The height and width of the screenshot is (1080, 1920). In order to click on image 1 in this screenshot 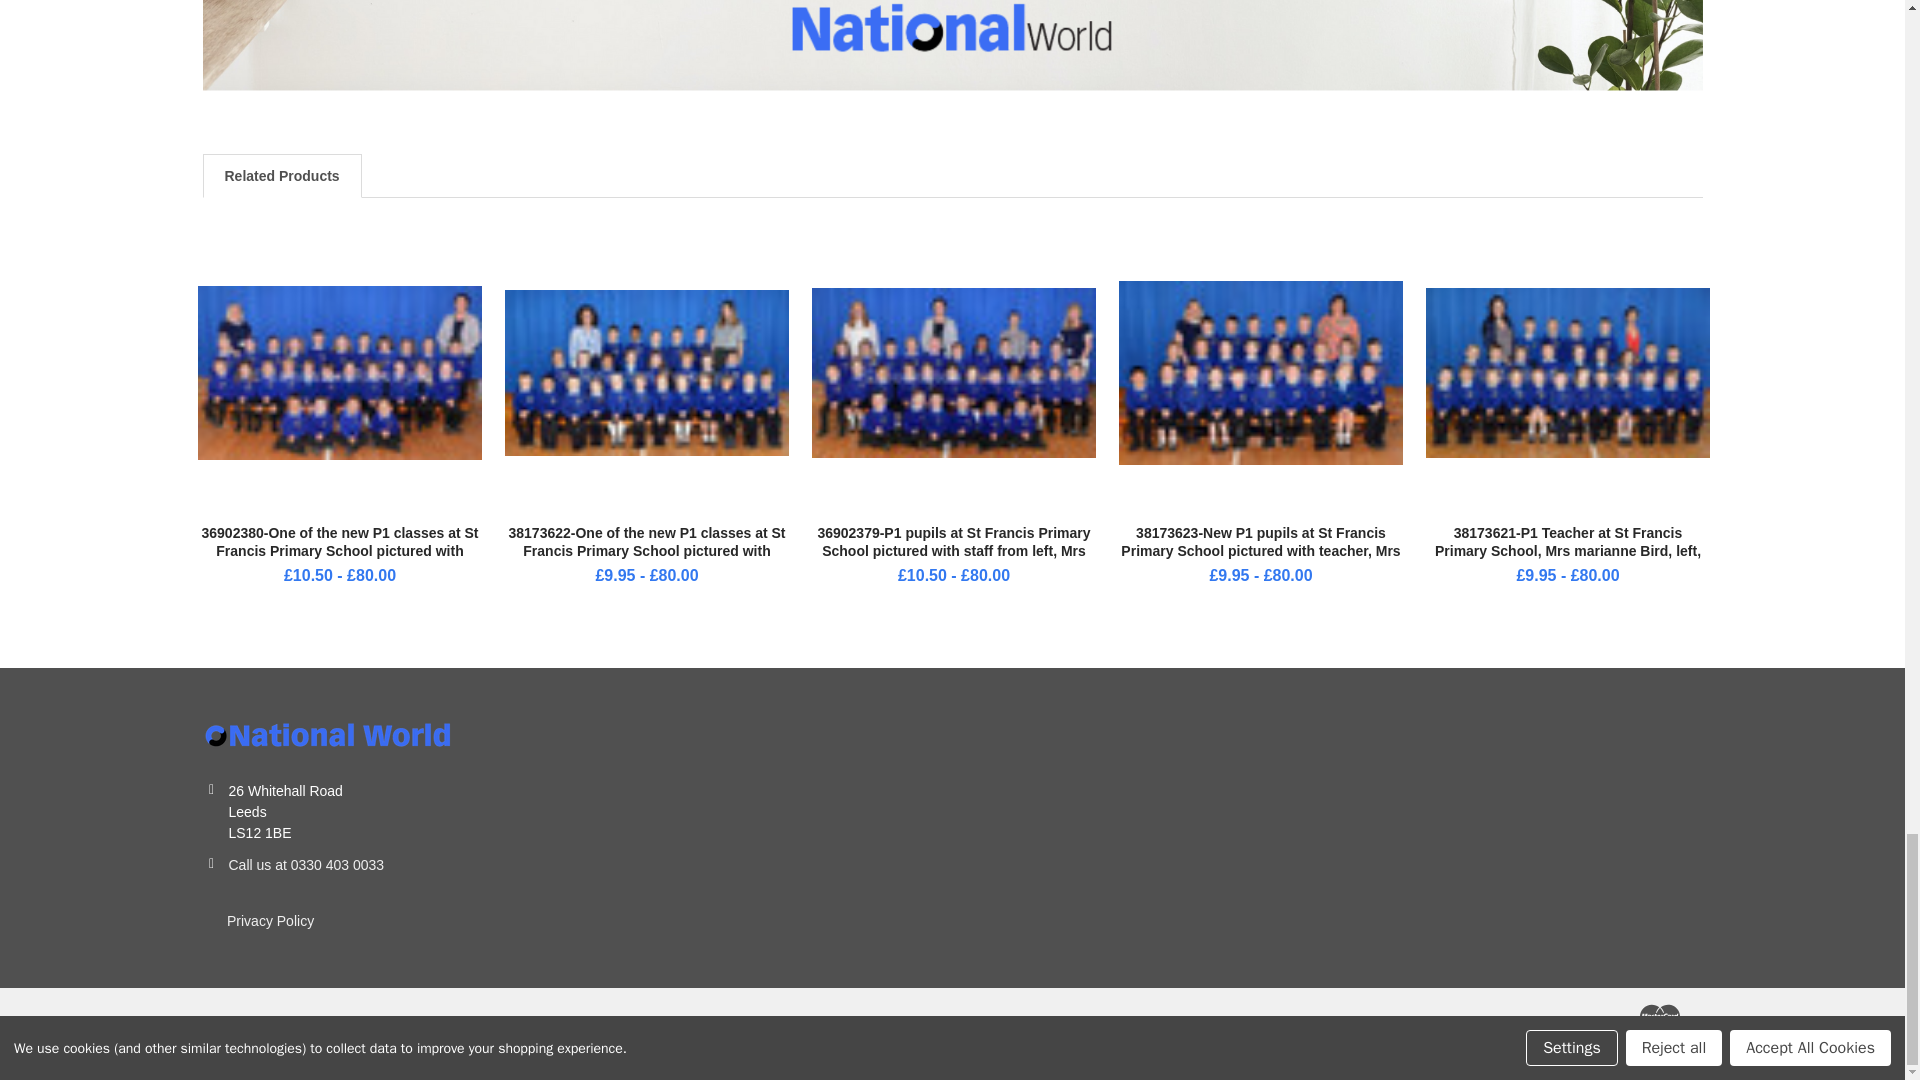, I will do `click(1567, 372)`.